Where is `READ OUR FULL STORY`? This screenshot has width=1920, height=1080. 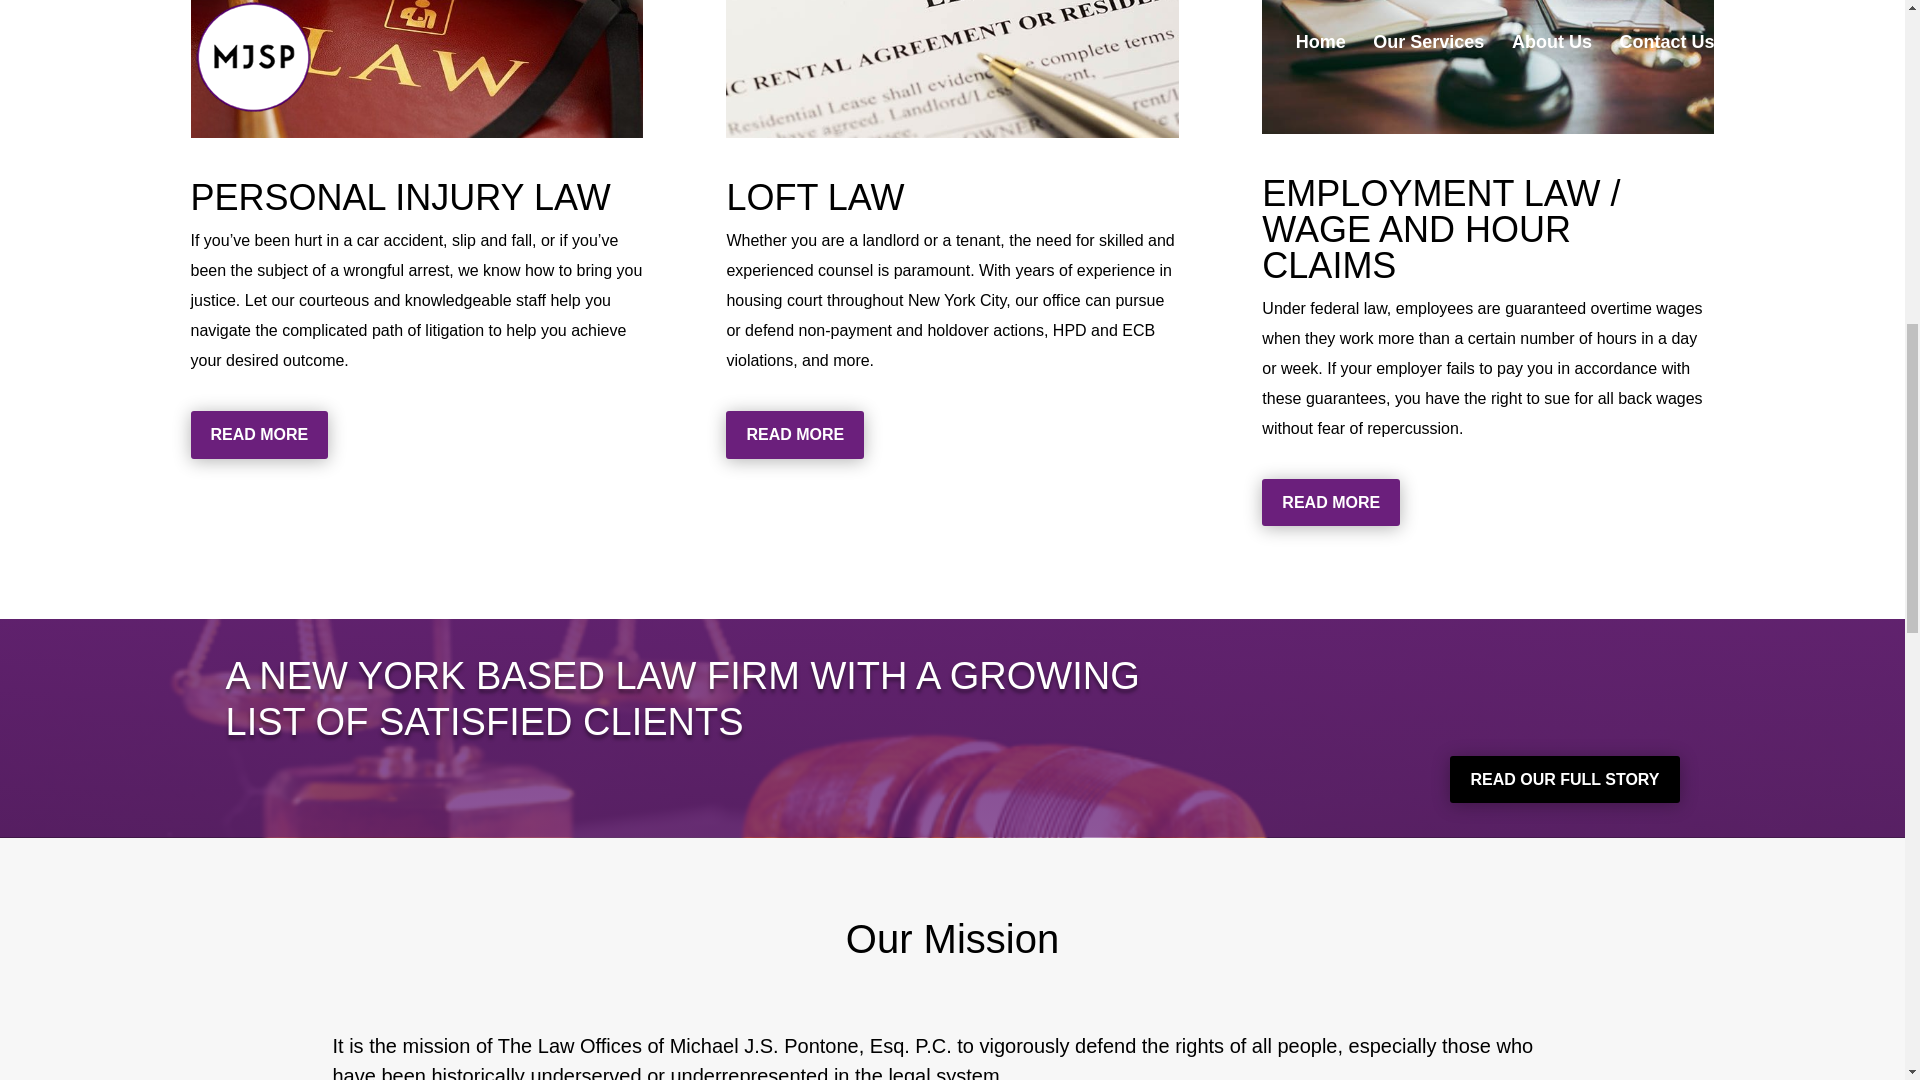 READ OUR FULL STORY is located at coordinates (1564, 780).